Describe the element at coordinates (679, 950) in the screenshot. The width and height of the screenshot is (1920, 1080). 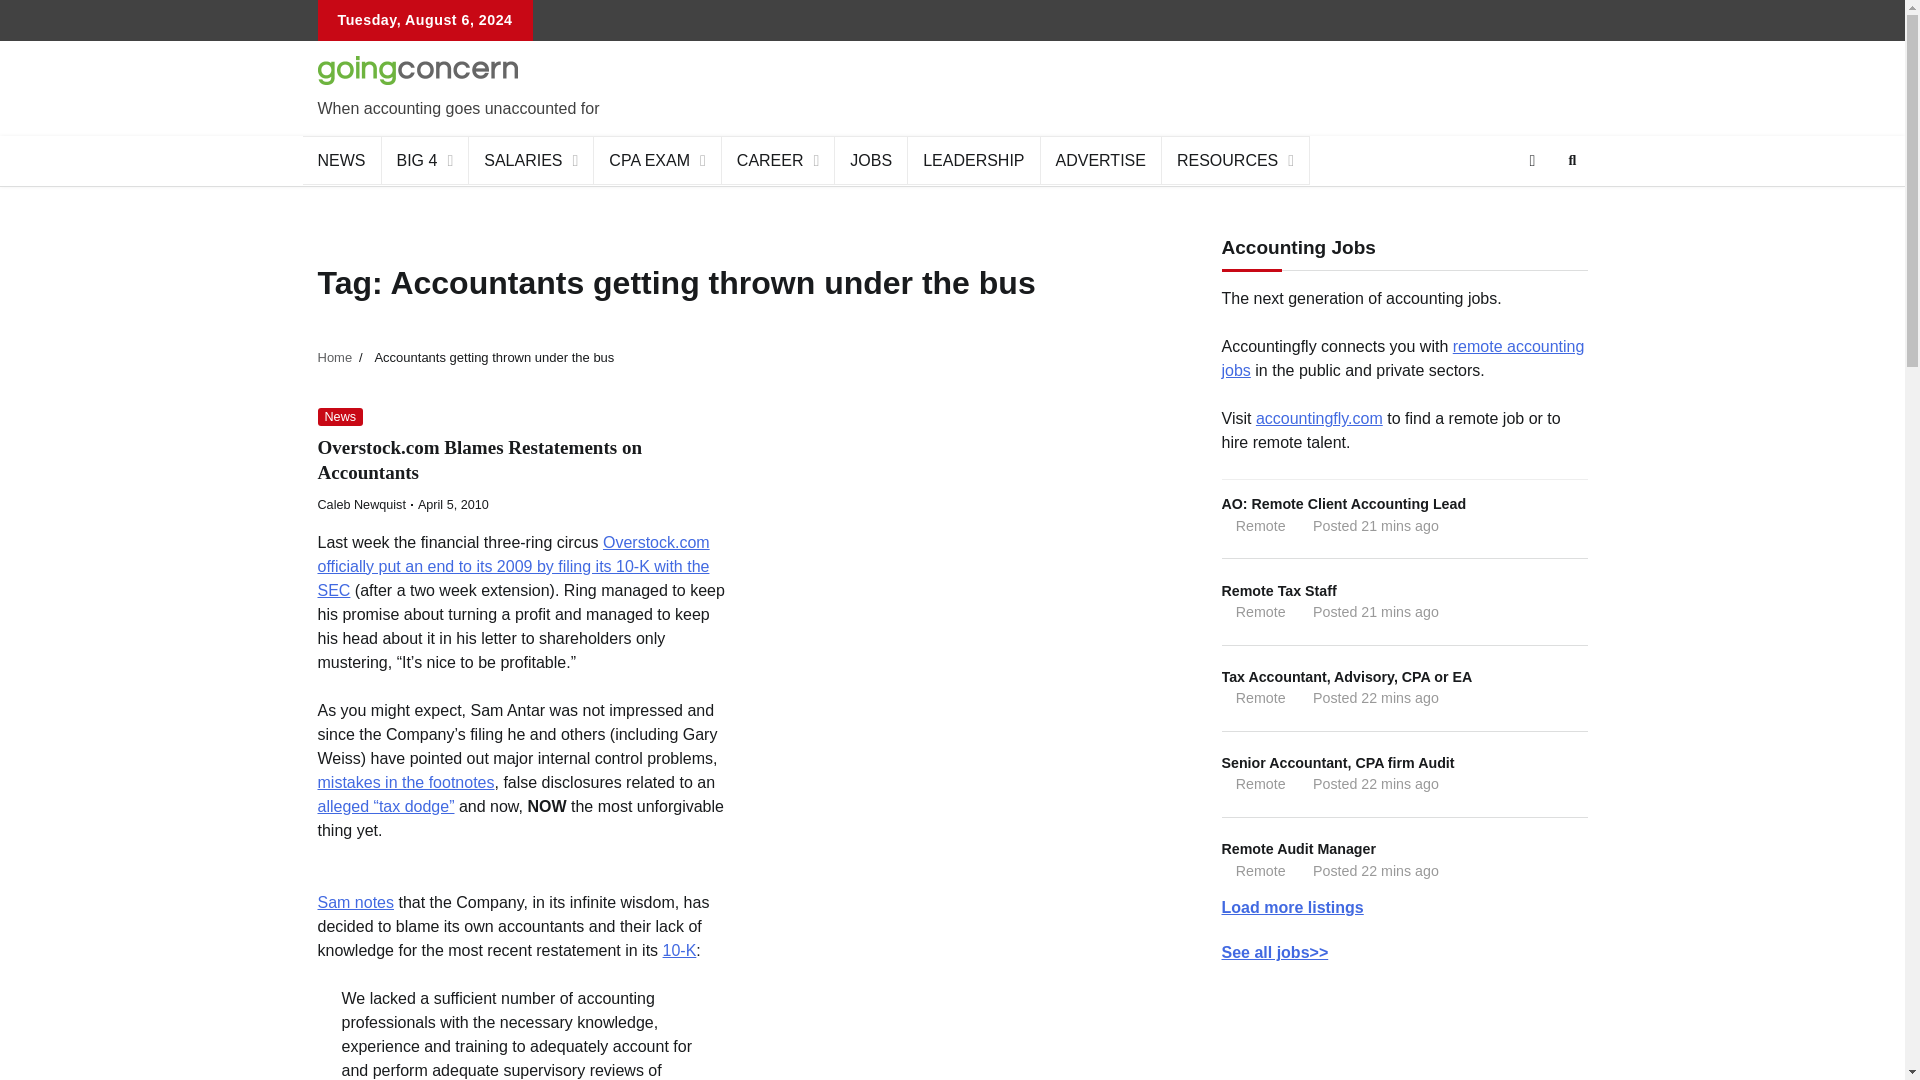
I see `10-K` at that location.